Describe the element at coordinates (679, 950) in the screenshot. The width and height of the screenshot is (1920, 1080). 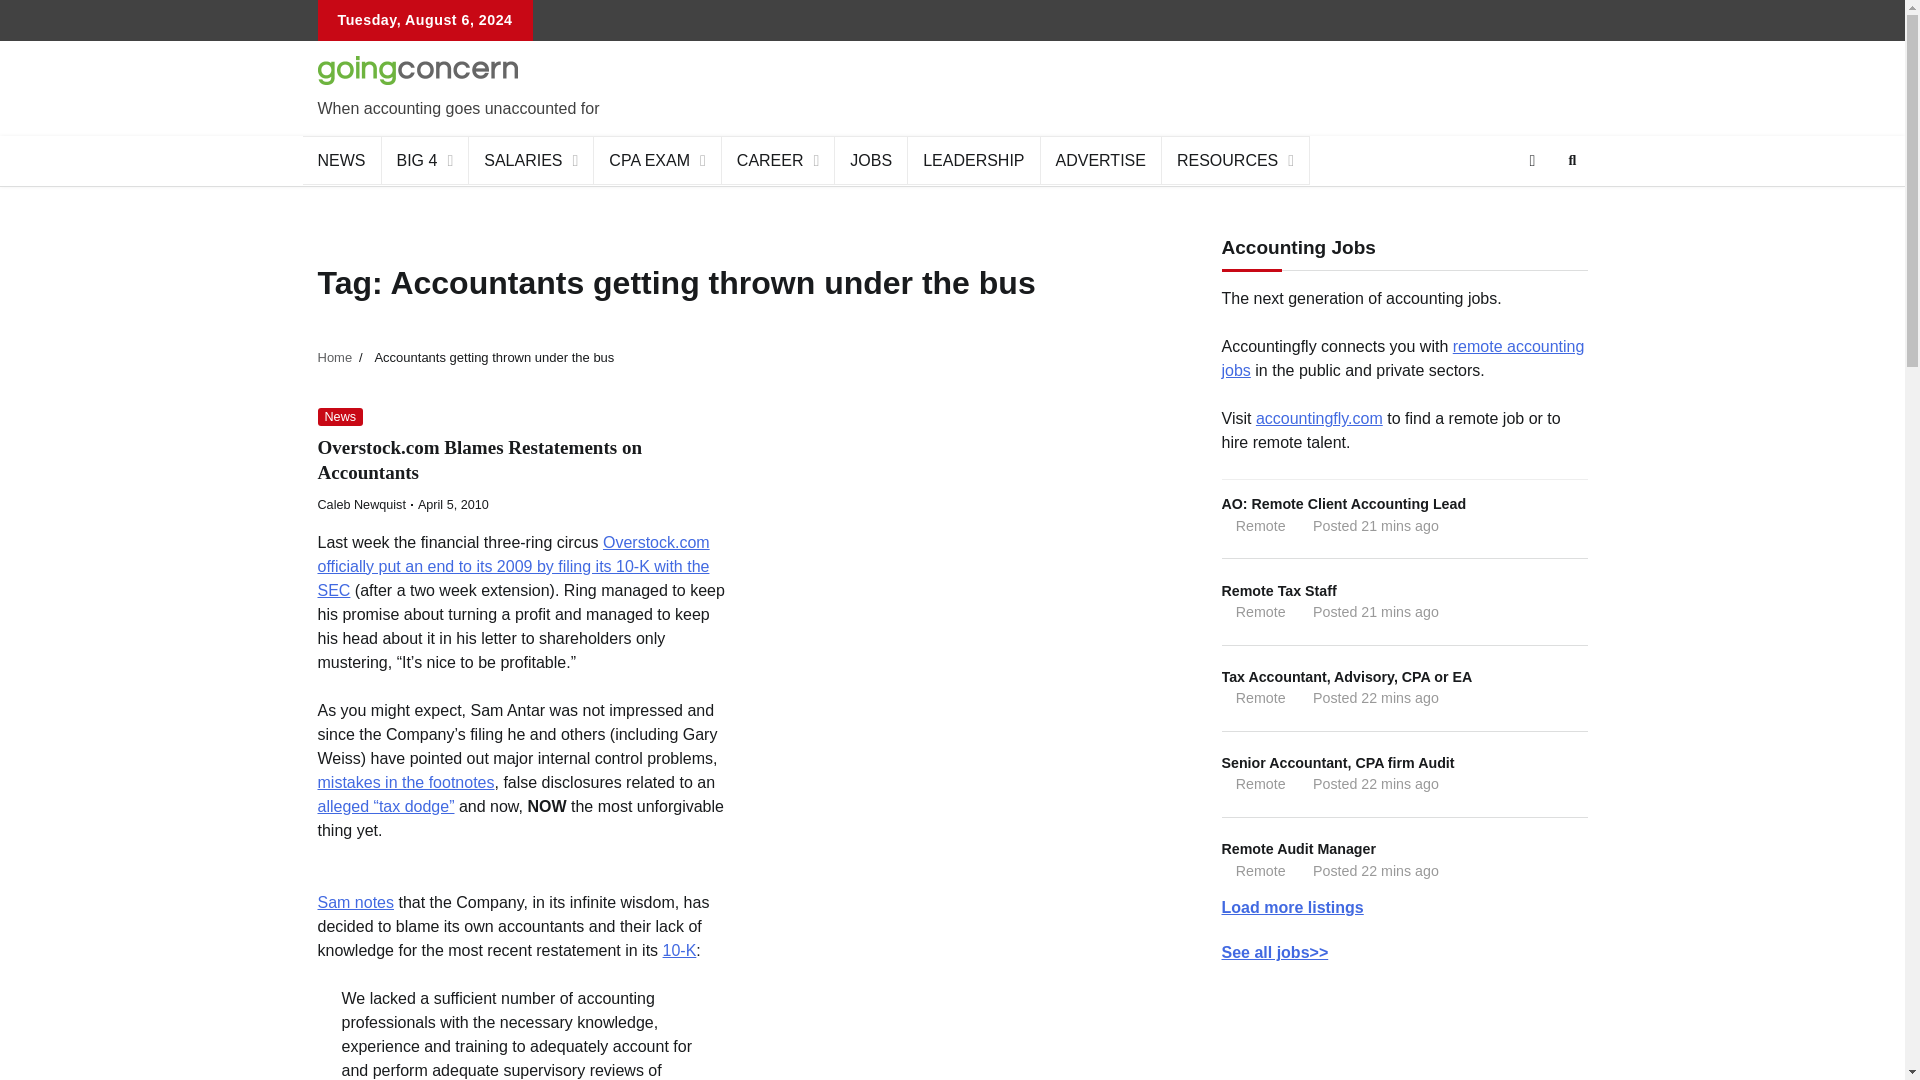
I see `10-K` at that location.